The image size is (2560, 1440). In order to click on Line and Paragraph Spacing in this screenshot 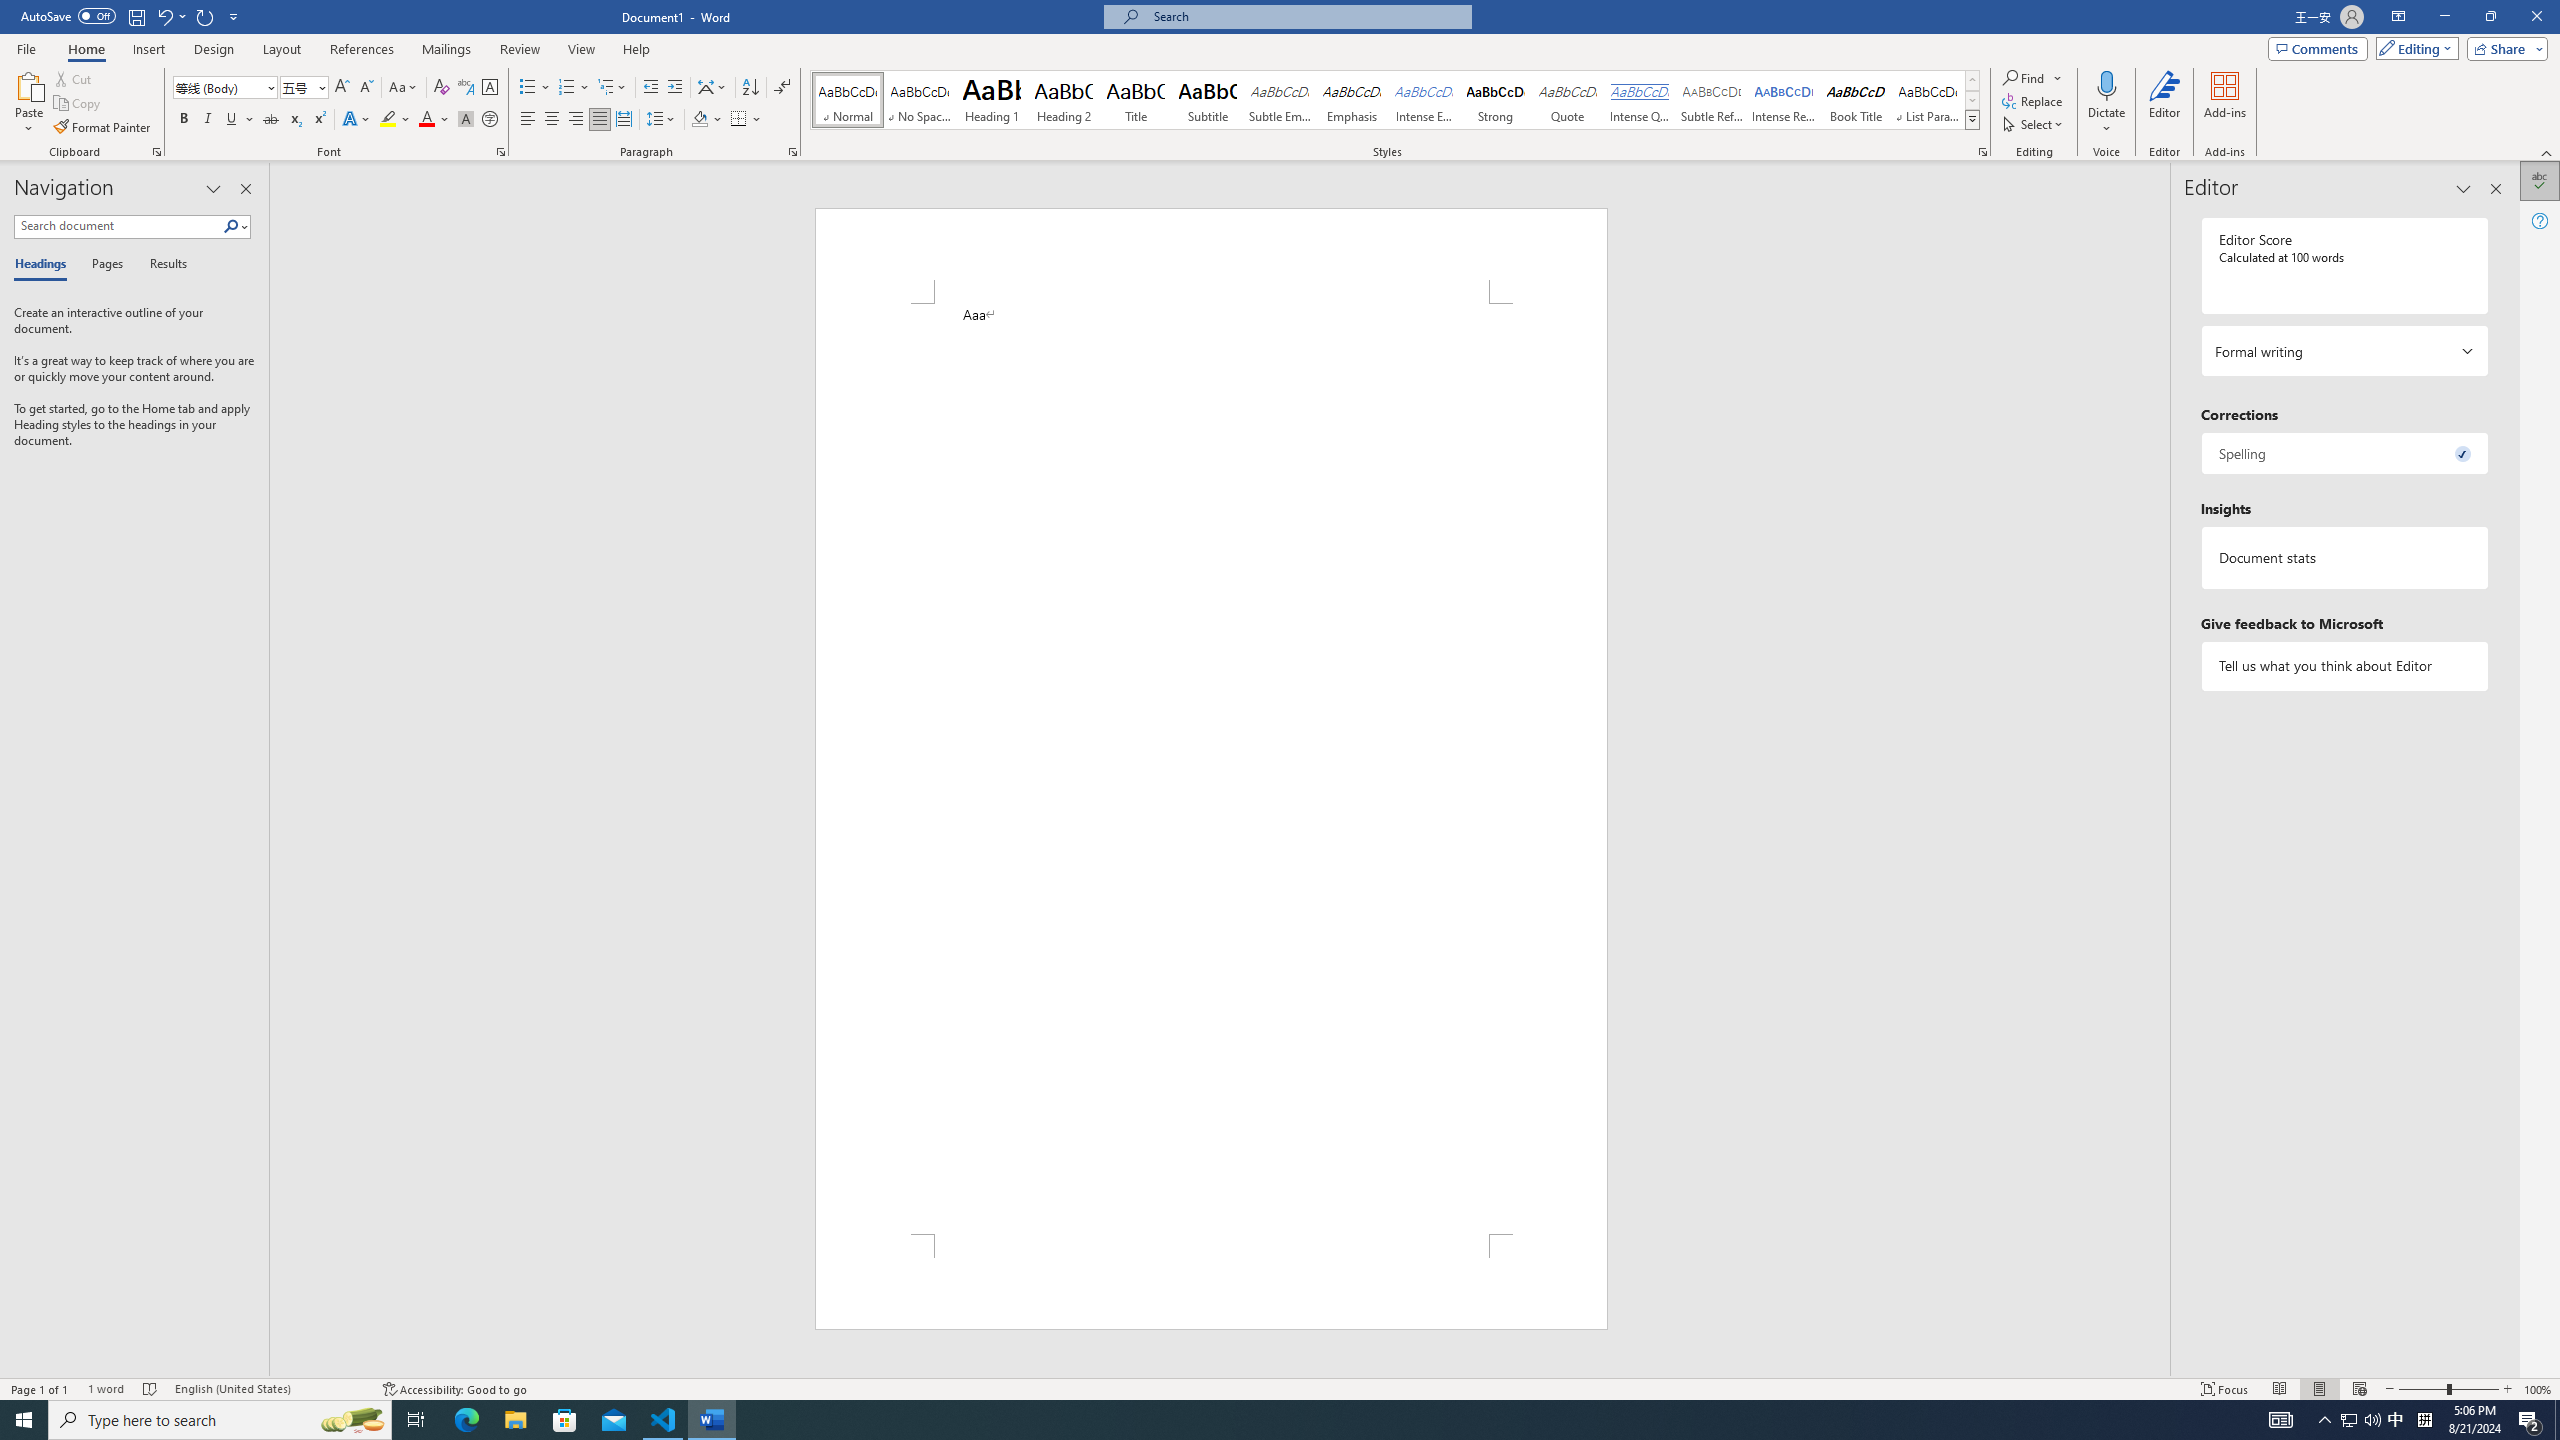, I will do `click(662, 120)`.